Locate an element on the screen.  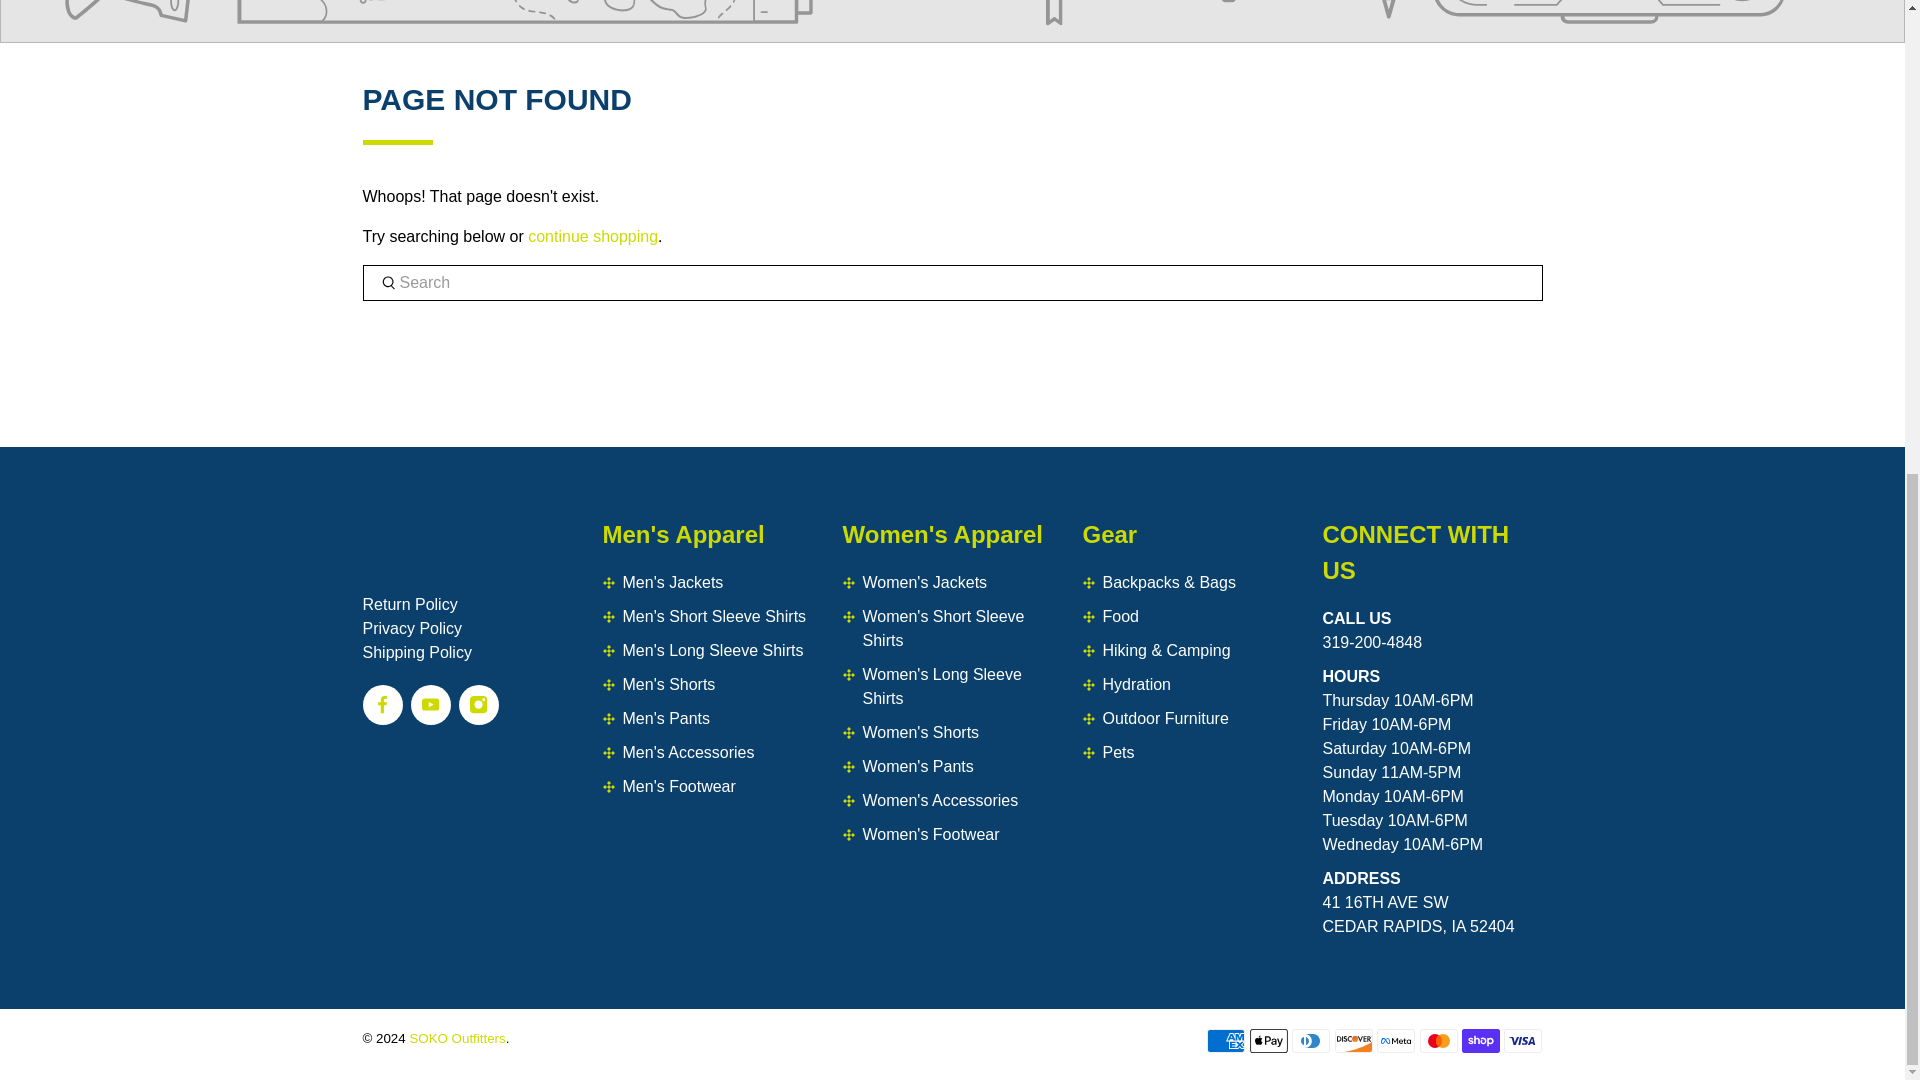
Mastercard is located at coordinates (1438, 1041).